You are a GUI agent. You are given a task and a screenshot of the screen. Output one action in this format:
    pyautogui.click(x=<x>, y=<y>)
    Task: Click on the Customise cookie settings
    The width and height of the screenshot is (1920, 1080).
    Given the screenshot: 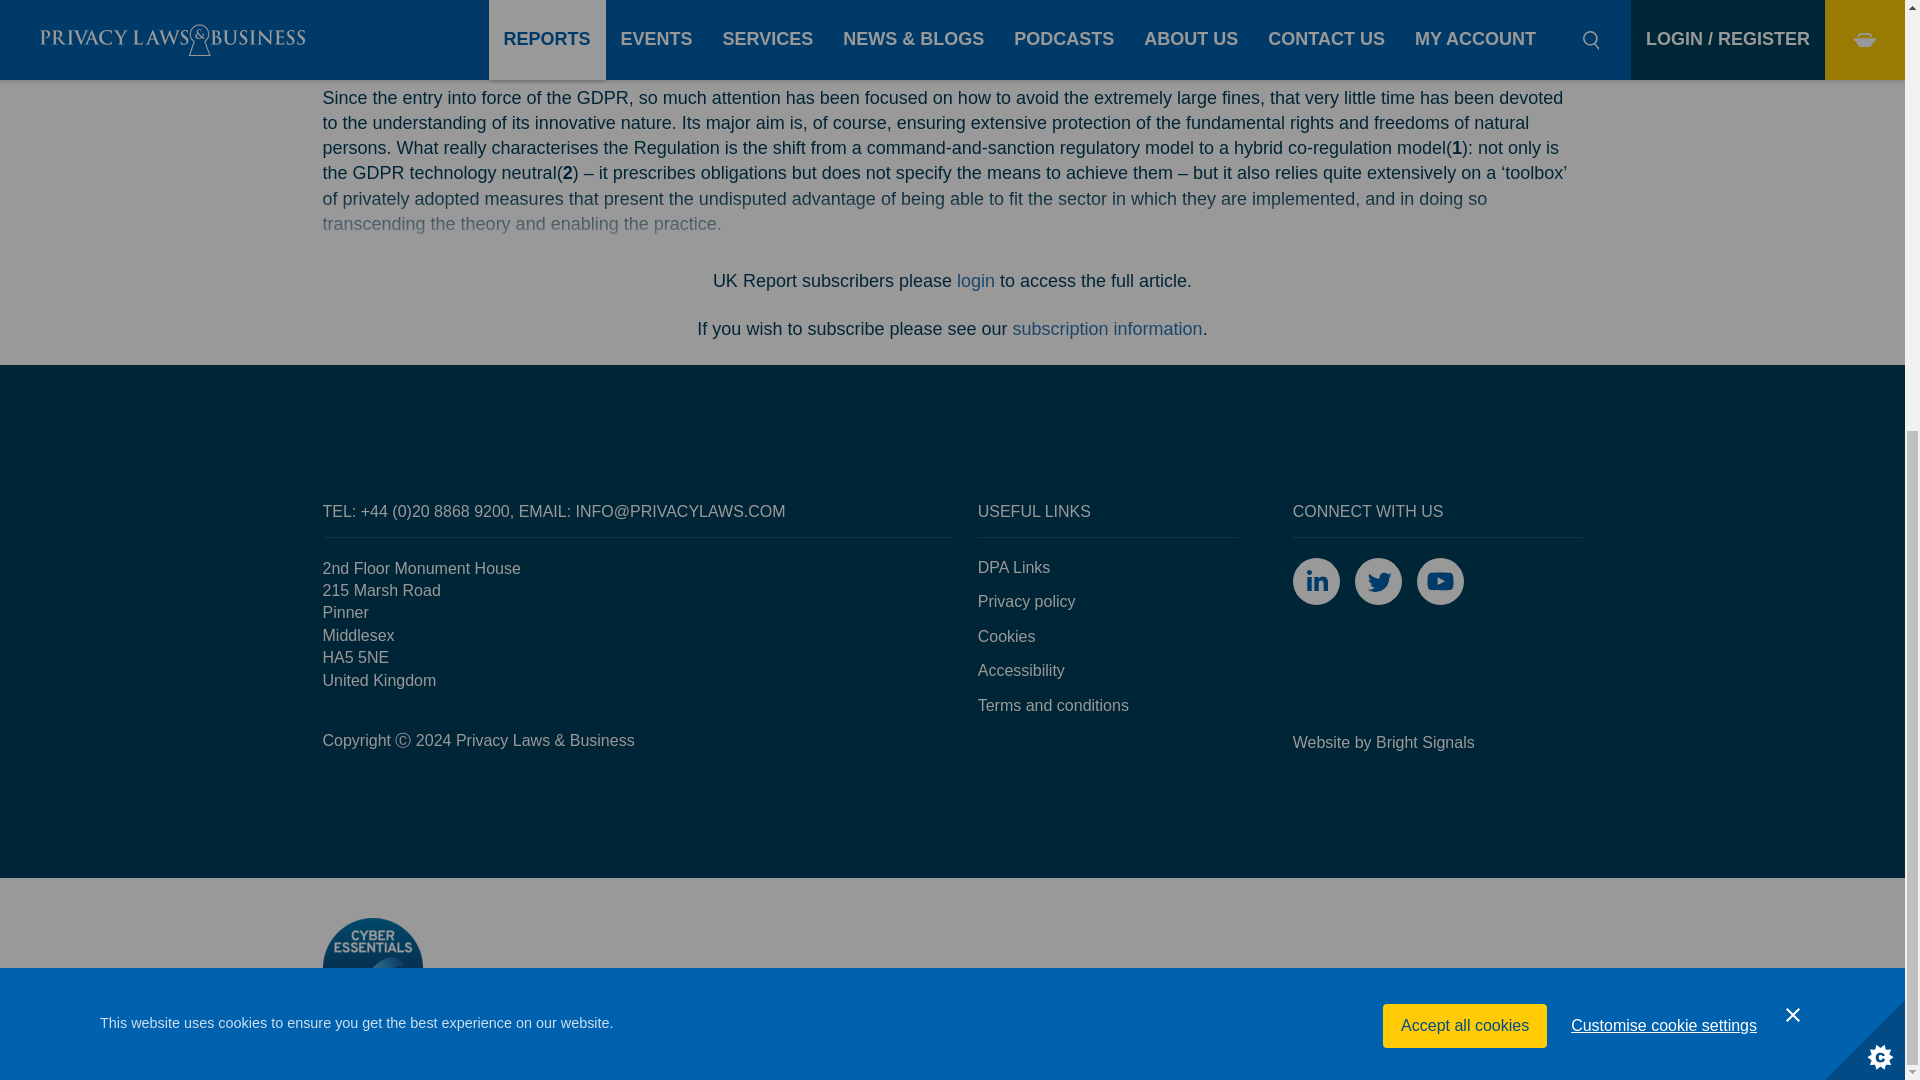 What is the action you would take?
    pyautogui.click(x=1664, y=394)
    